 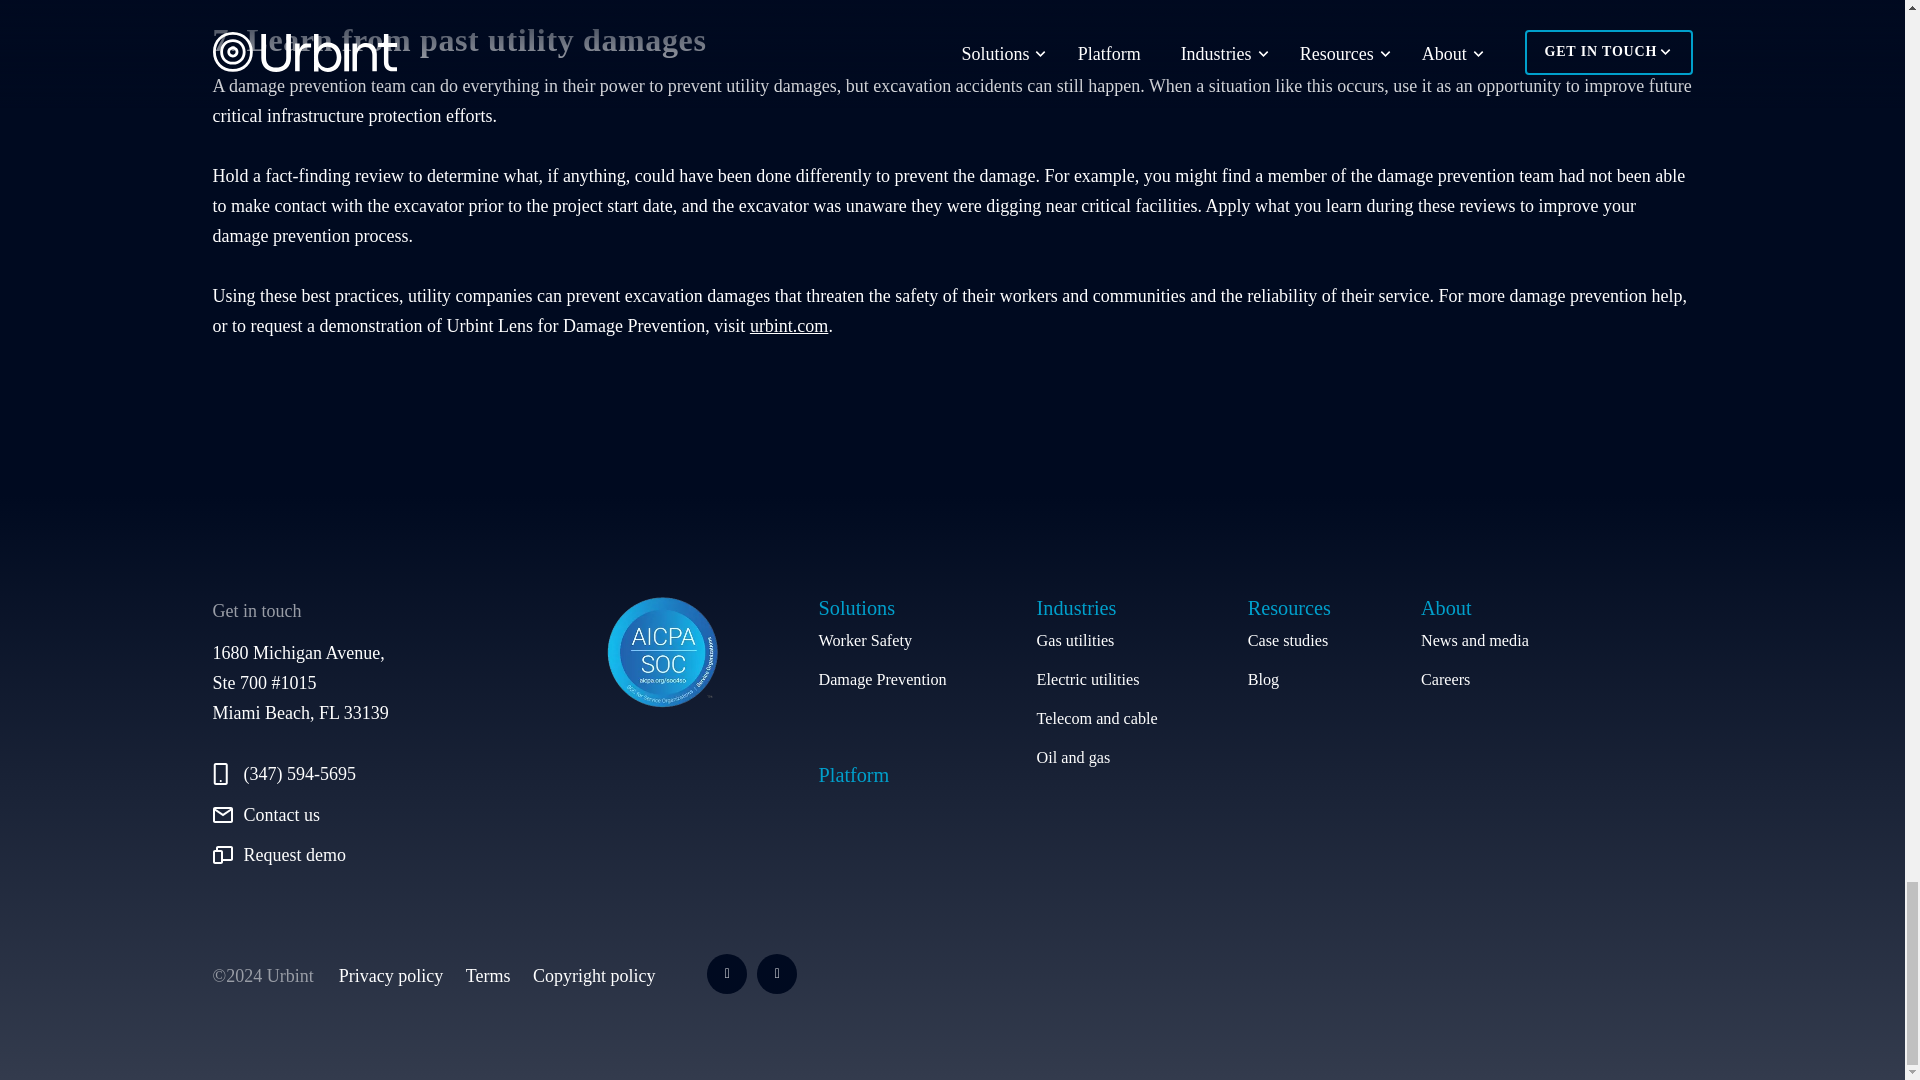 What do you see at coordinates (882, 640) in the screenshot?
I see `Worker Safety` at bounding box center [882, 640].